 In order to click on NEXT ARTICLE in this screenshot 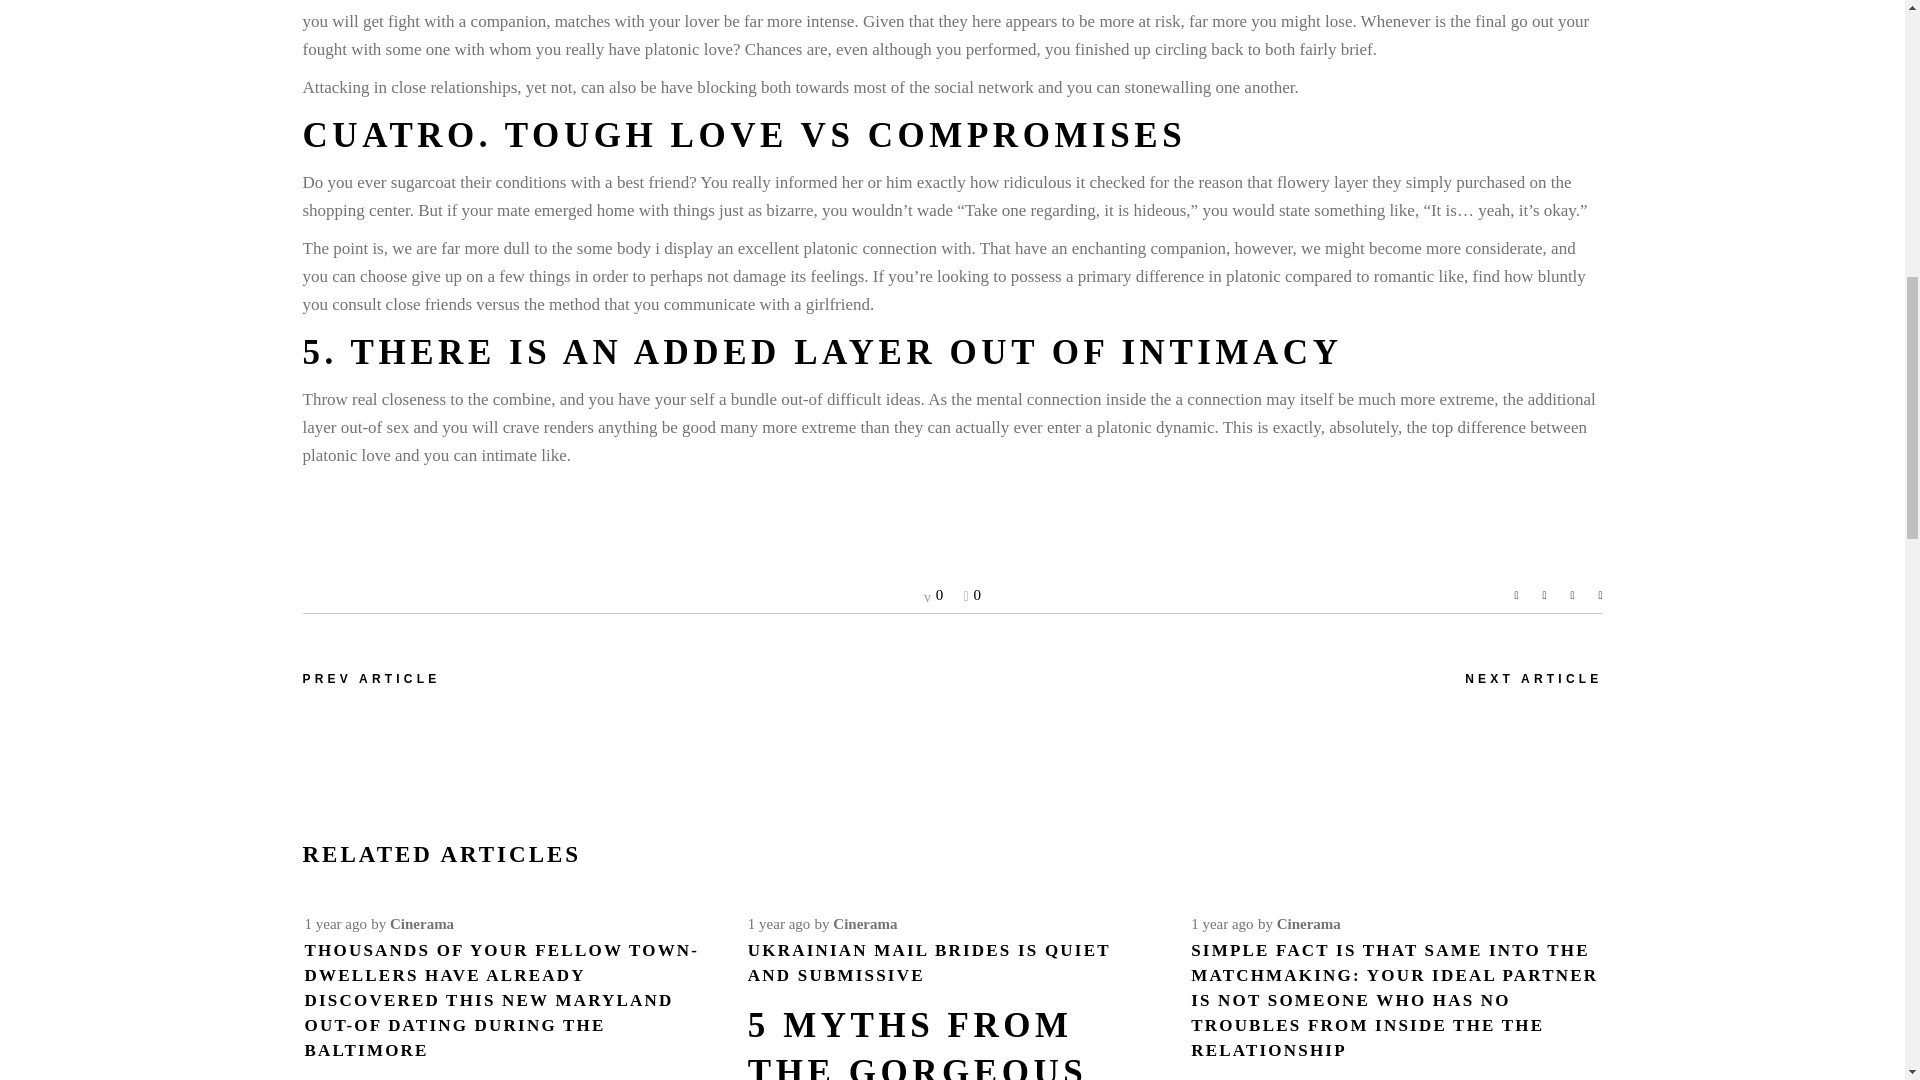, I will do `click(1532, 679)`.